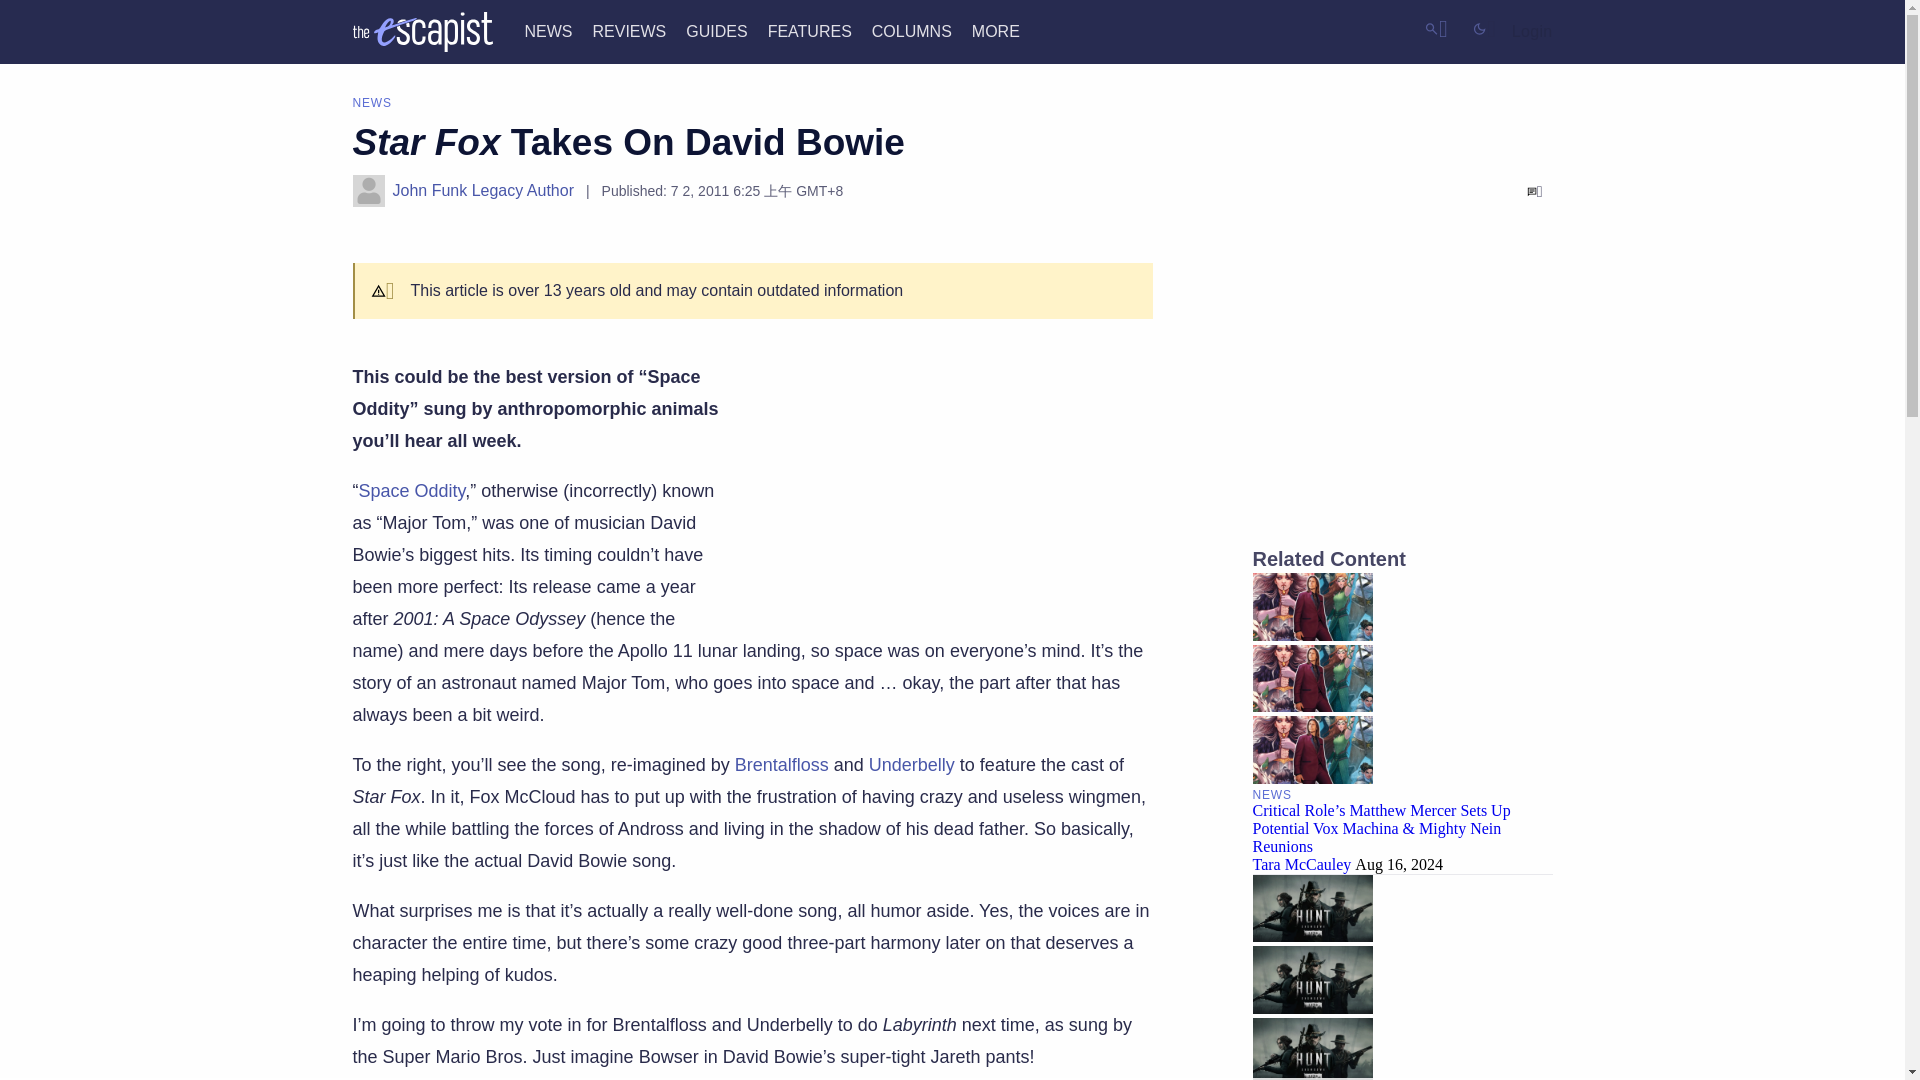  Describe the element at coordinates (912, 30) in the screenshot. I see `COLUMNS` at that location.